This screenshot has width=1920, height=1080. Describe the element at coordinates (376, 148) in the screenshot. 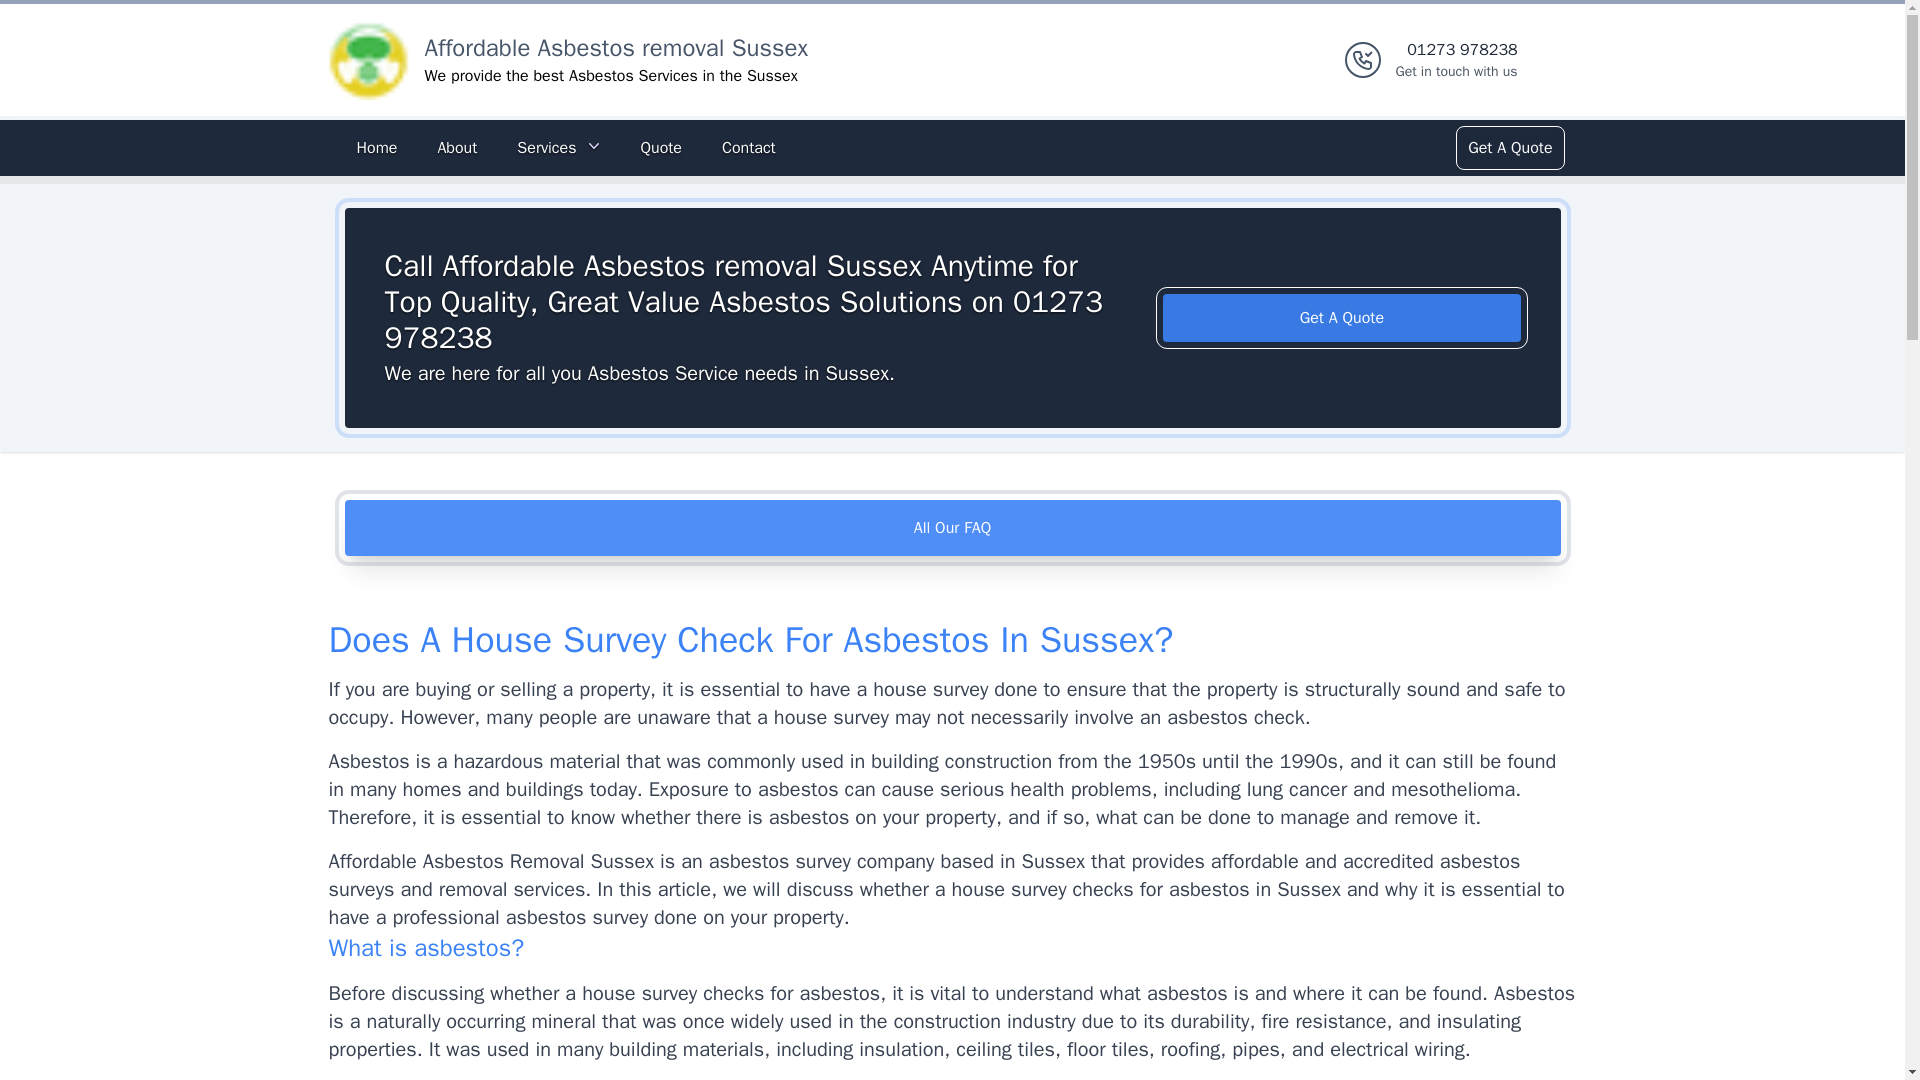

I see `Home` at that location.